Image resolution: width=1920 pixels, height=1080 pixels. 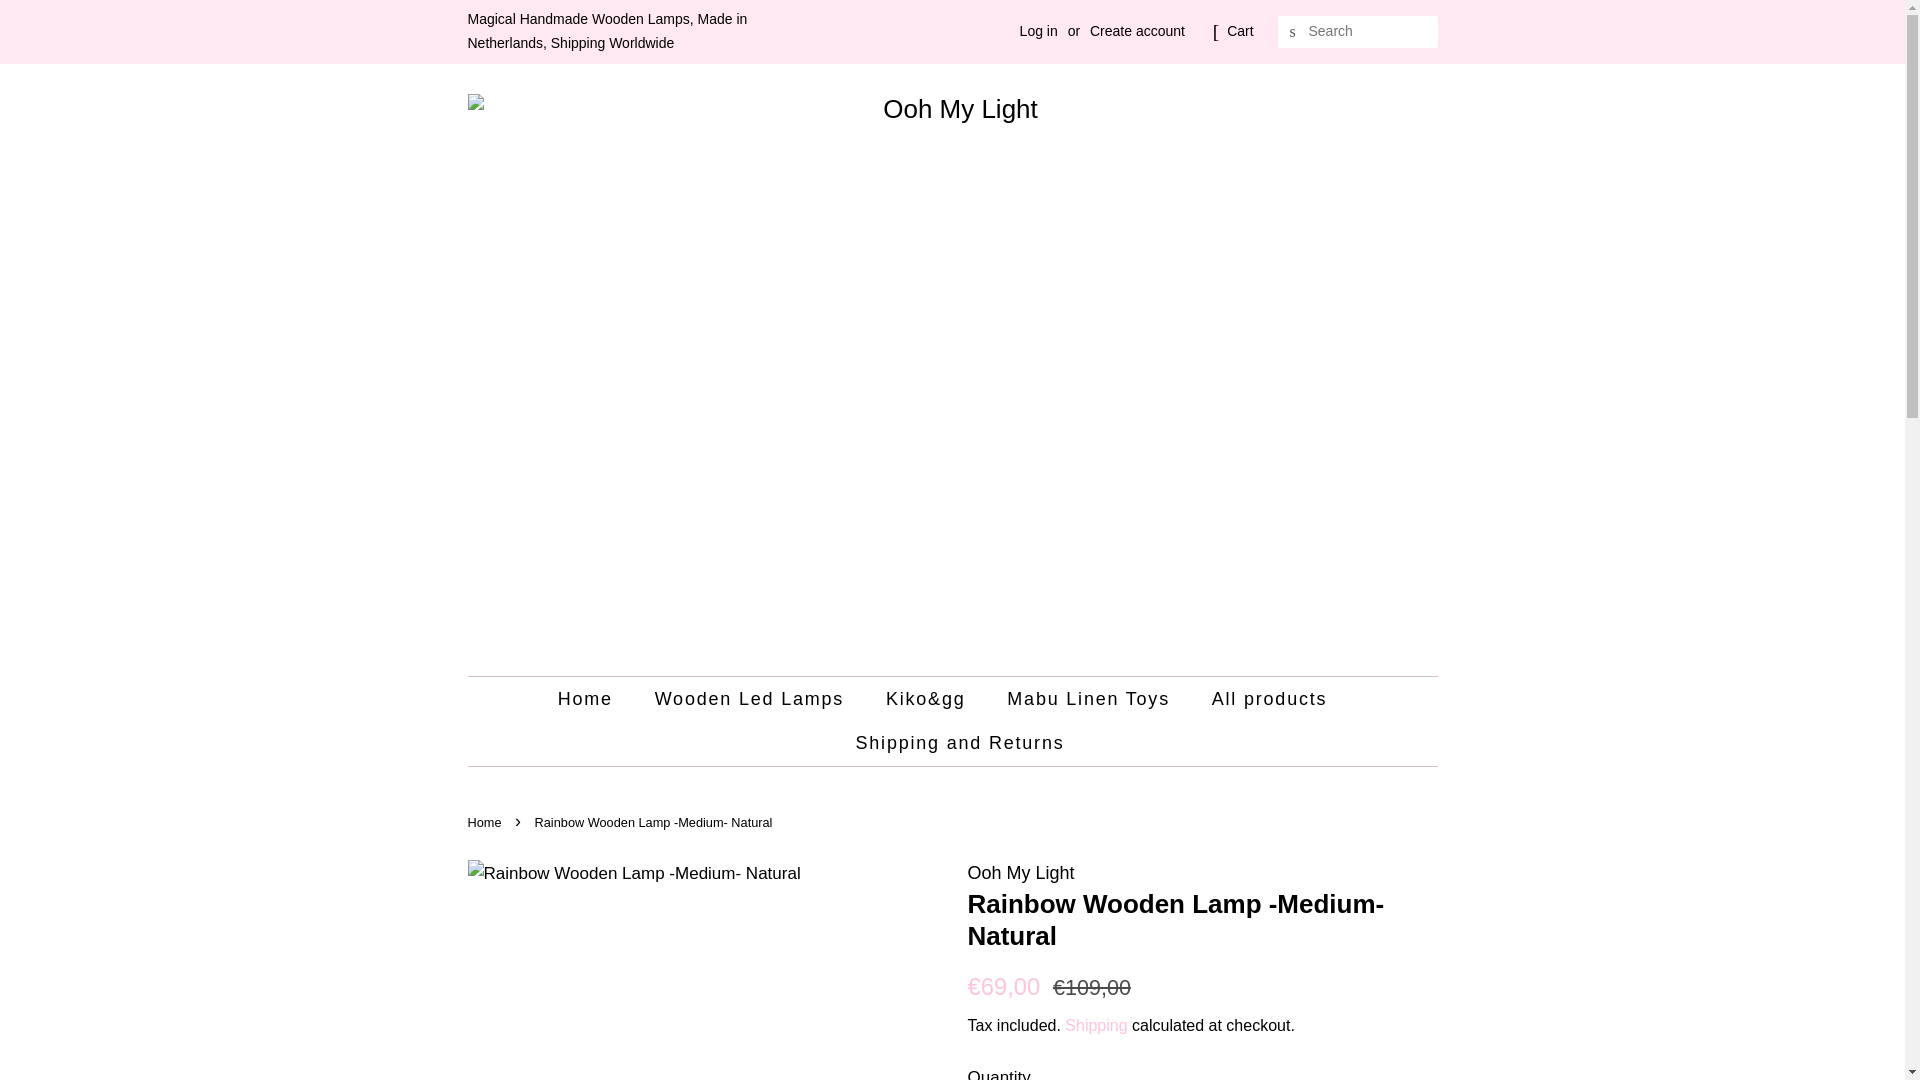 What do you see at coordinates (752, 700) in the screenshot?
I see `Wooden Led Lamps` at bounding box center [752, 700].